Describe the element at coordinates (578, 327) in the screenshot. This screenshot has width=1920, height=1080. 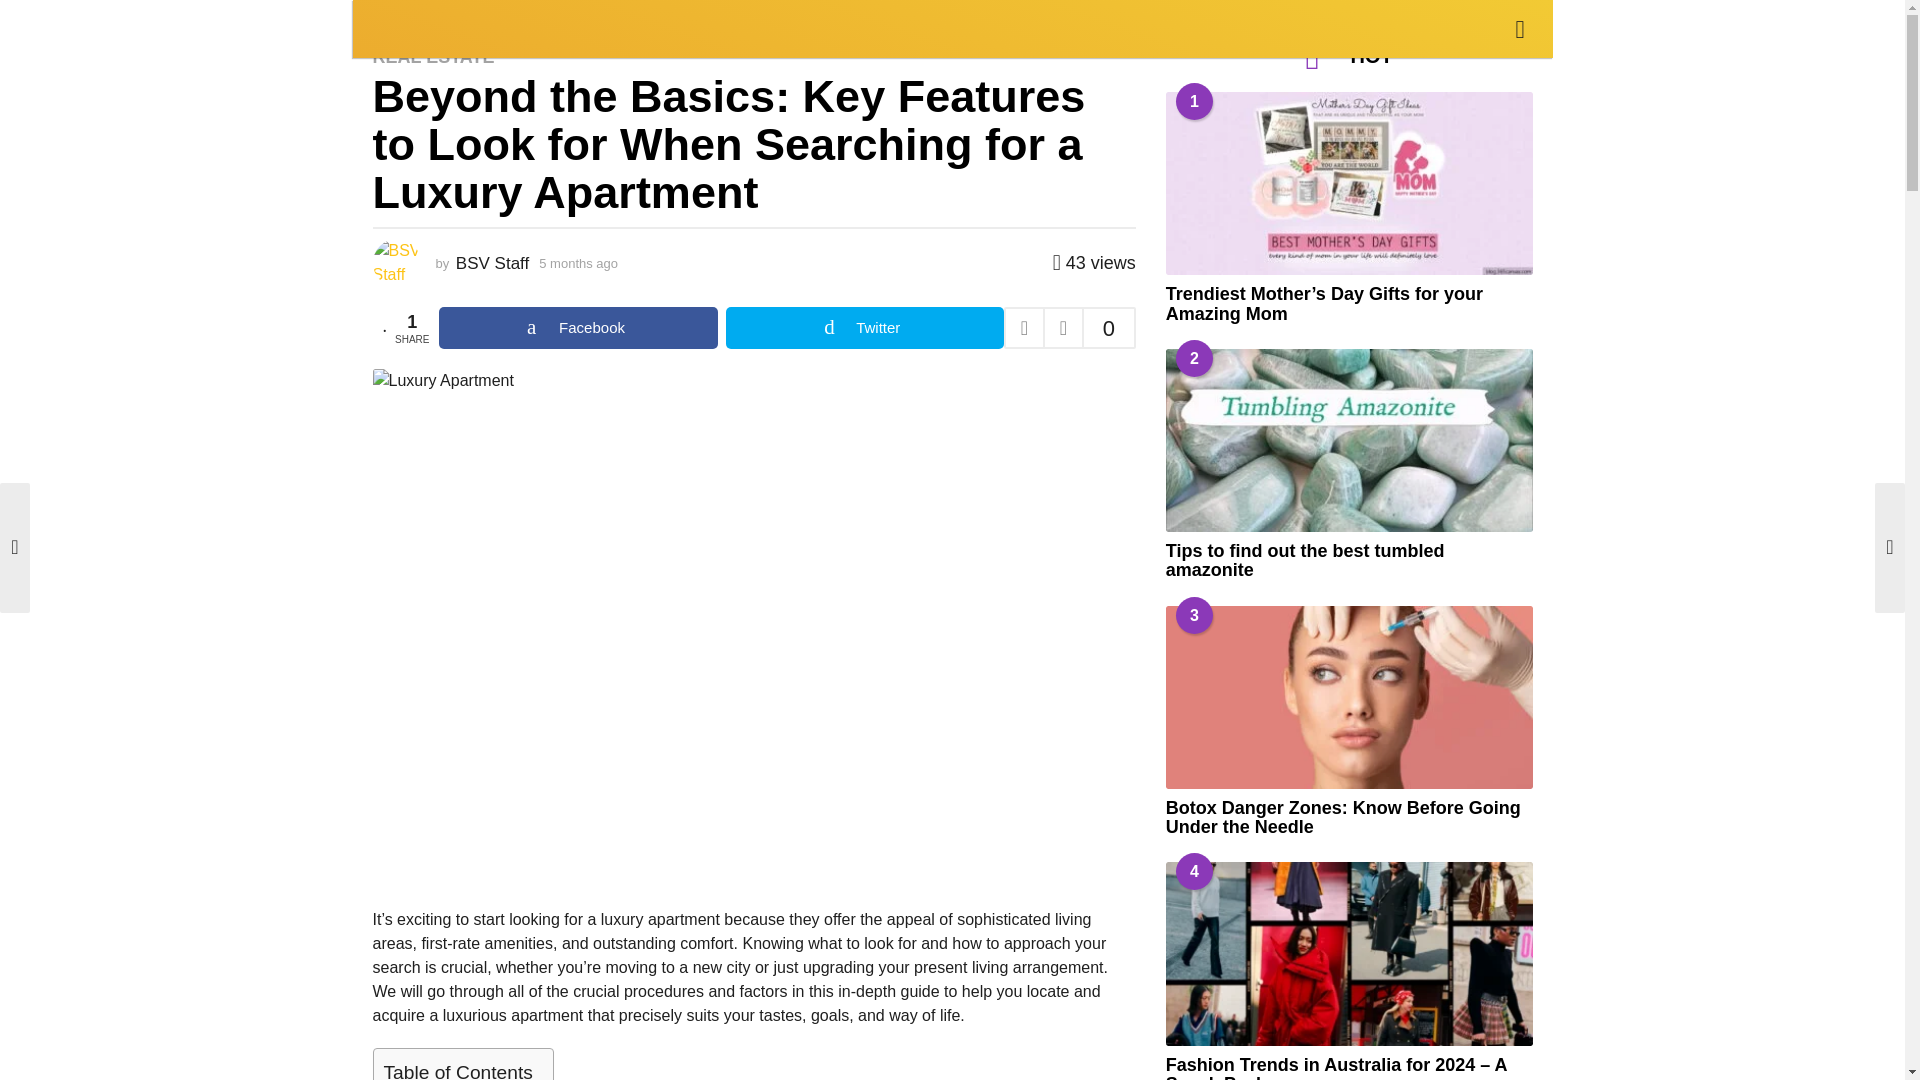
I see `Facebook` at that location.